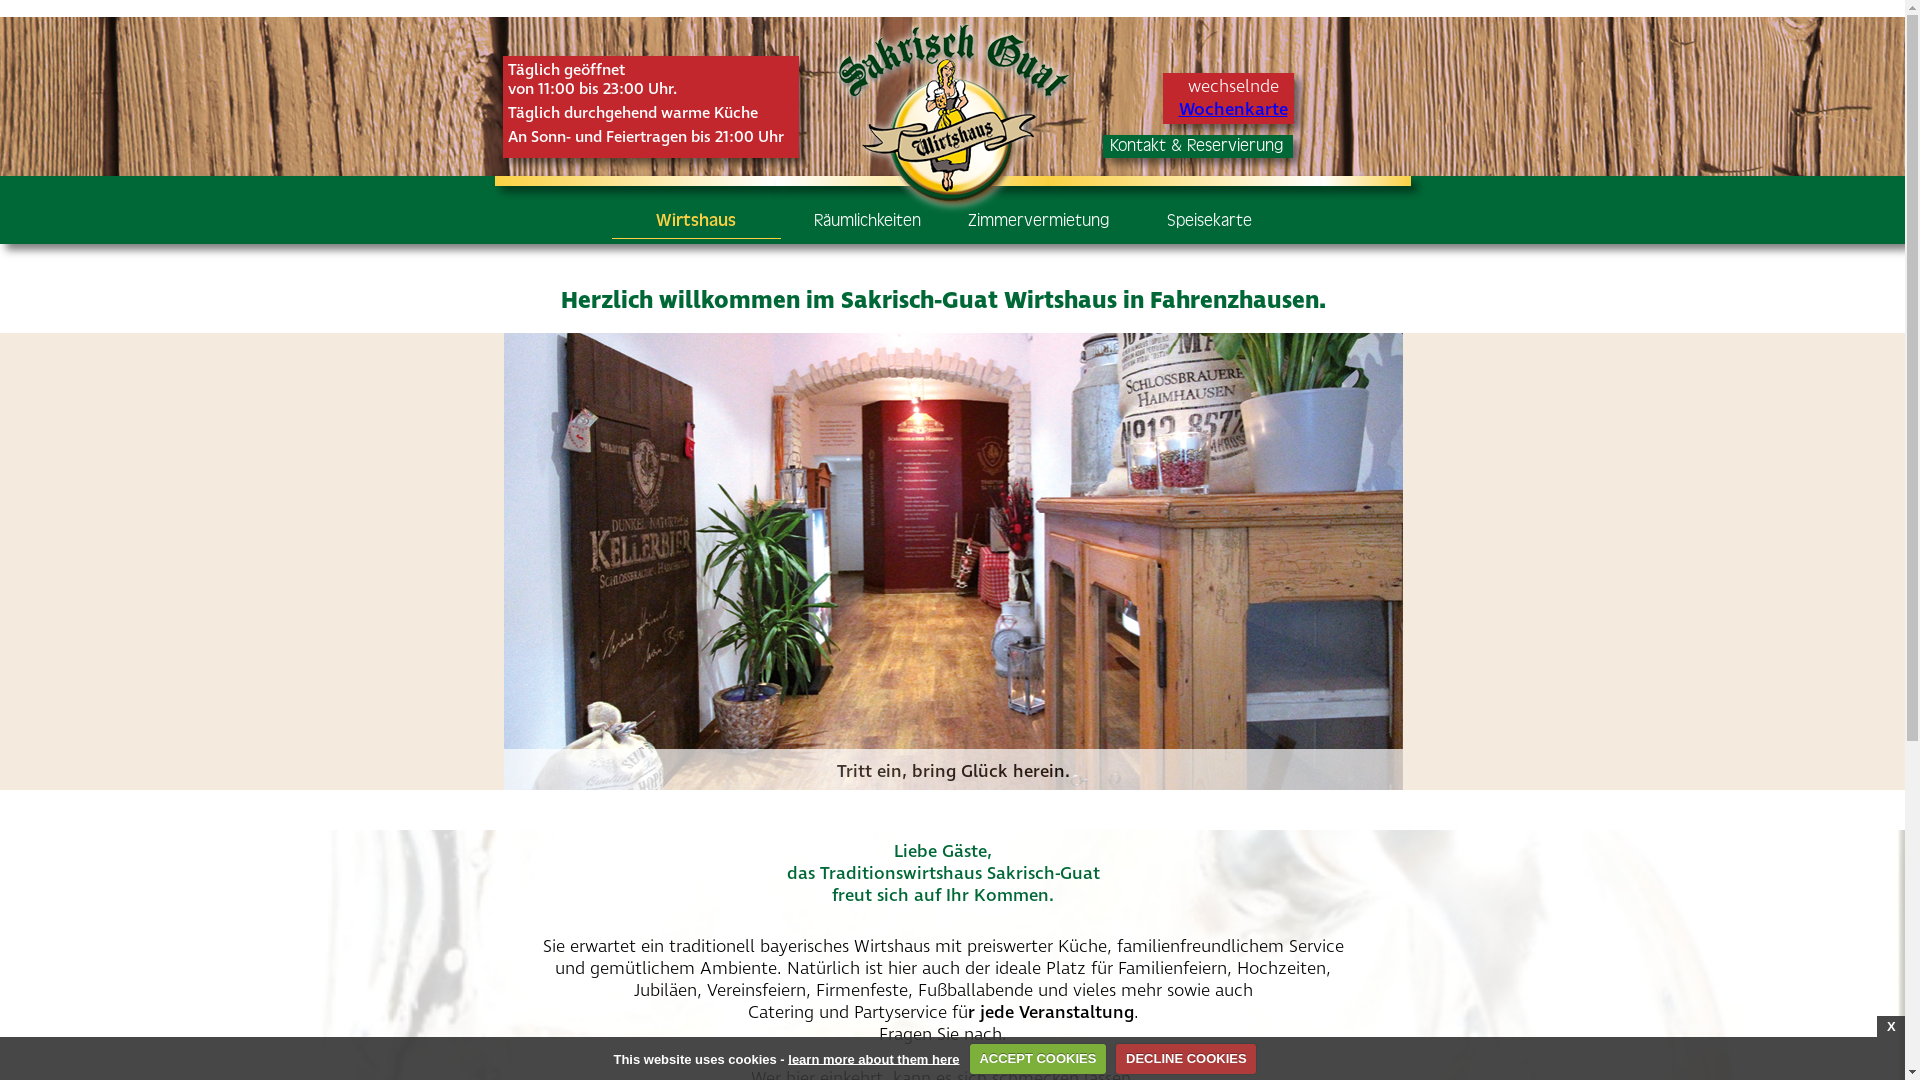 This screenshot has height=1080, width=1920. What do you see at coordinates (1197, 146) in the screenshot?
I see `Kontakt & Reservierung` at bounding box center [1197, 146].